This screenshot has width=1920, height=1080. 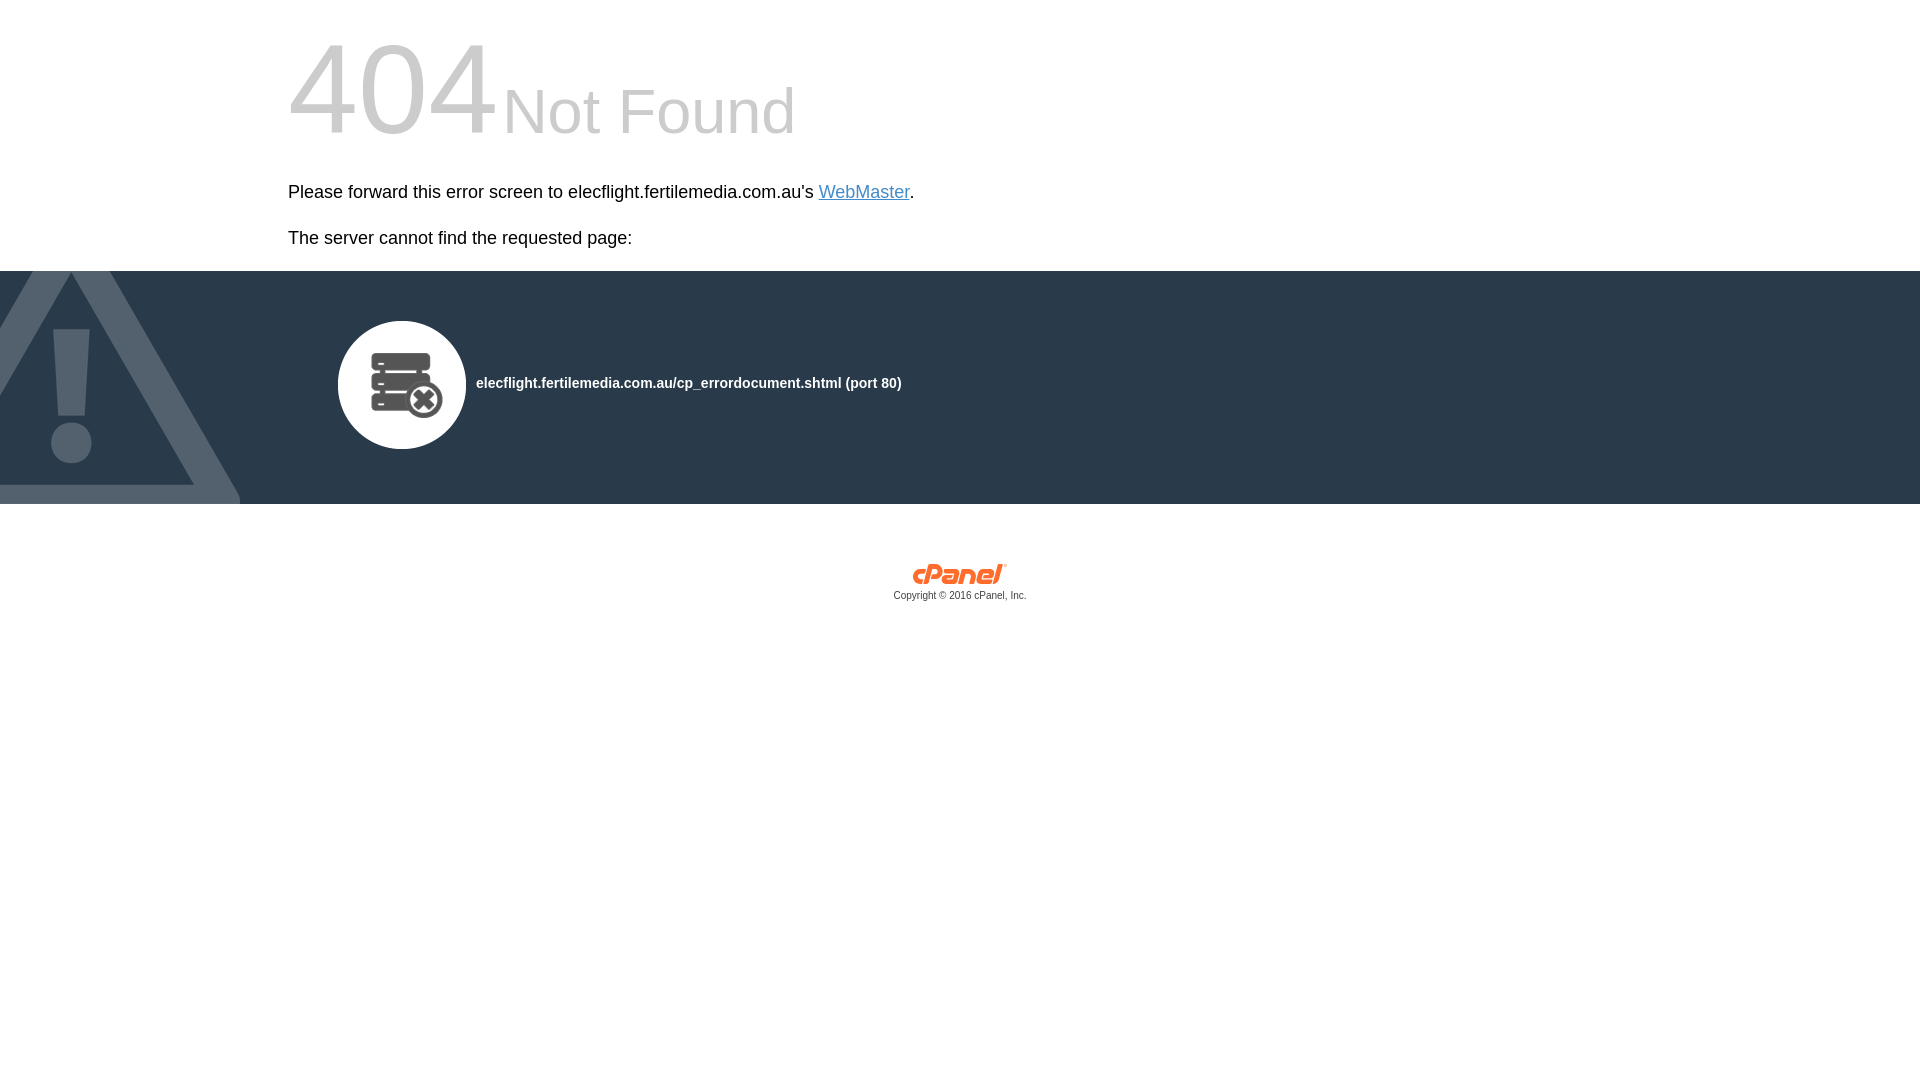 What do you see at coordinates (864, 192) in the screenshot?
I see `WebMaster` at bounding box center [864, 192].